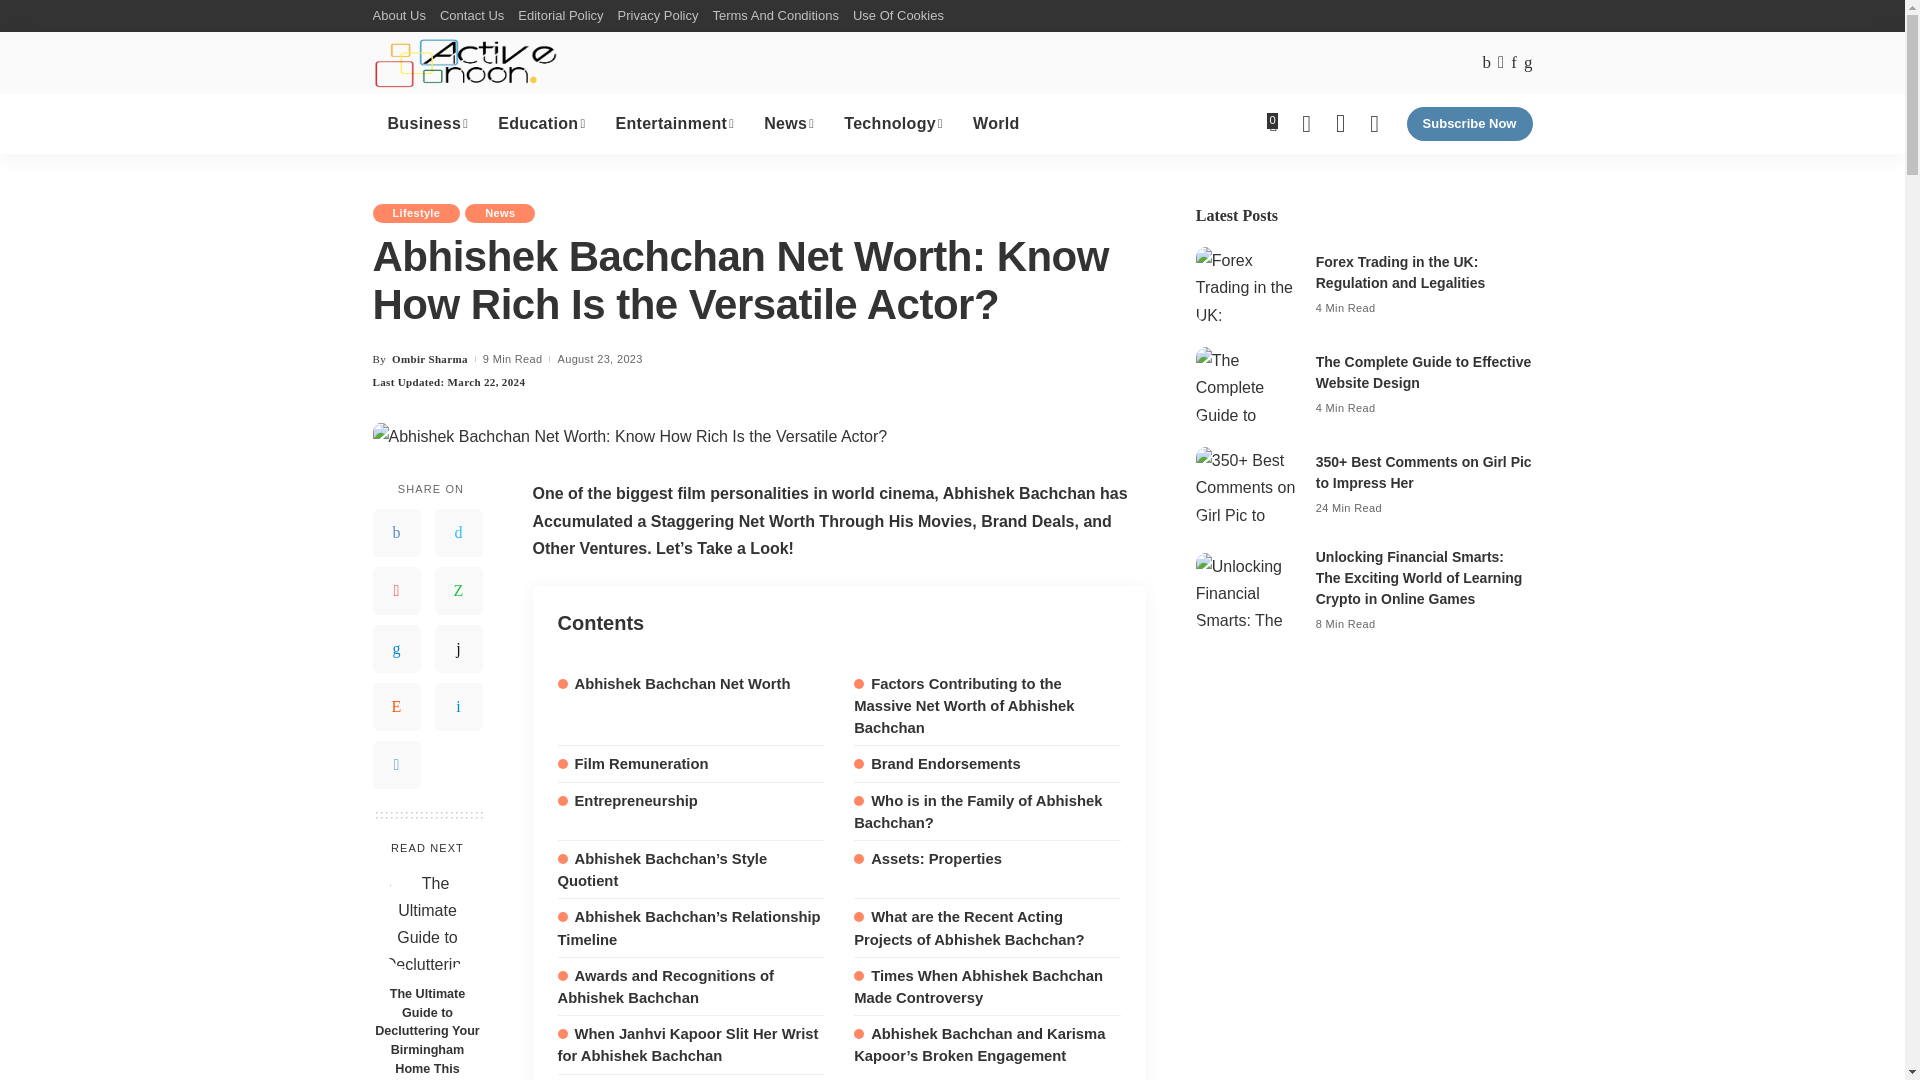  Describe the element at coordinates (658, 16) in the screenshot. I see `Privacy Policy` at that location.